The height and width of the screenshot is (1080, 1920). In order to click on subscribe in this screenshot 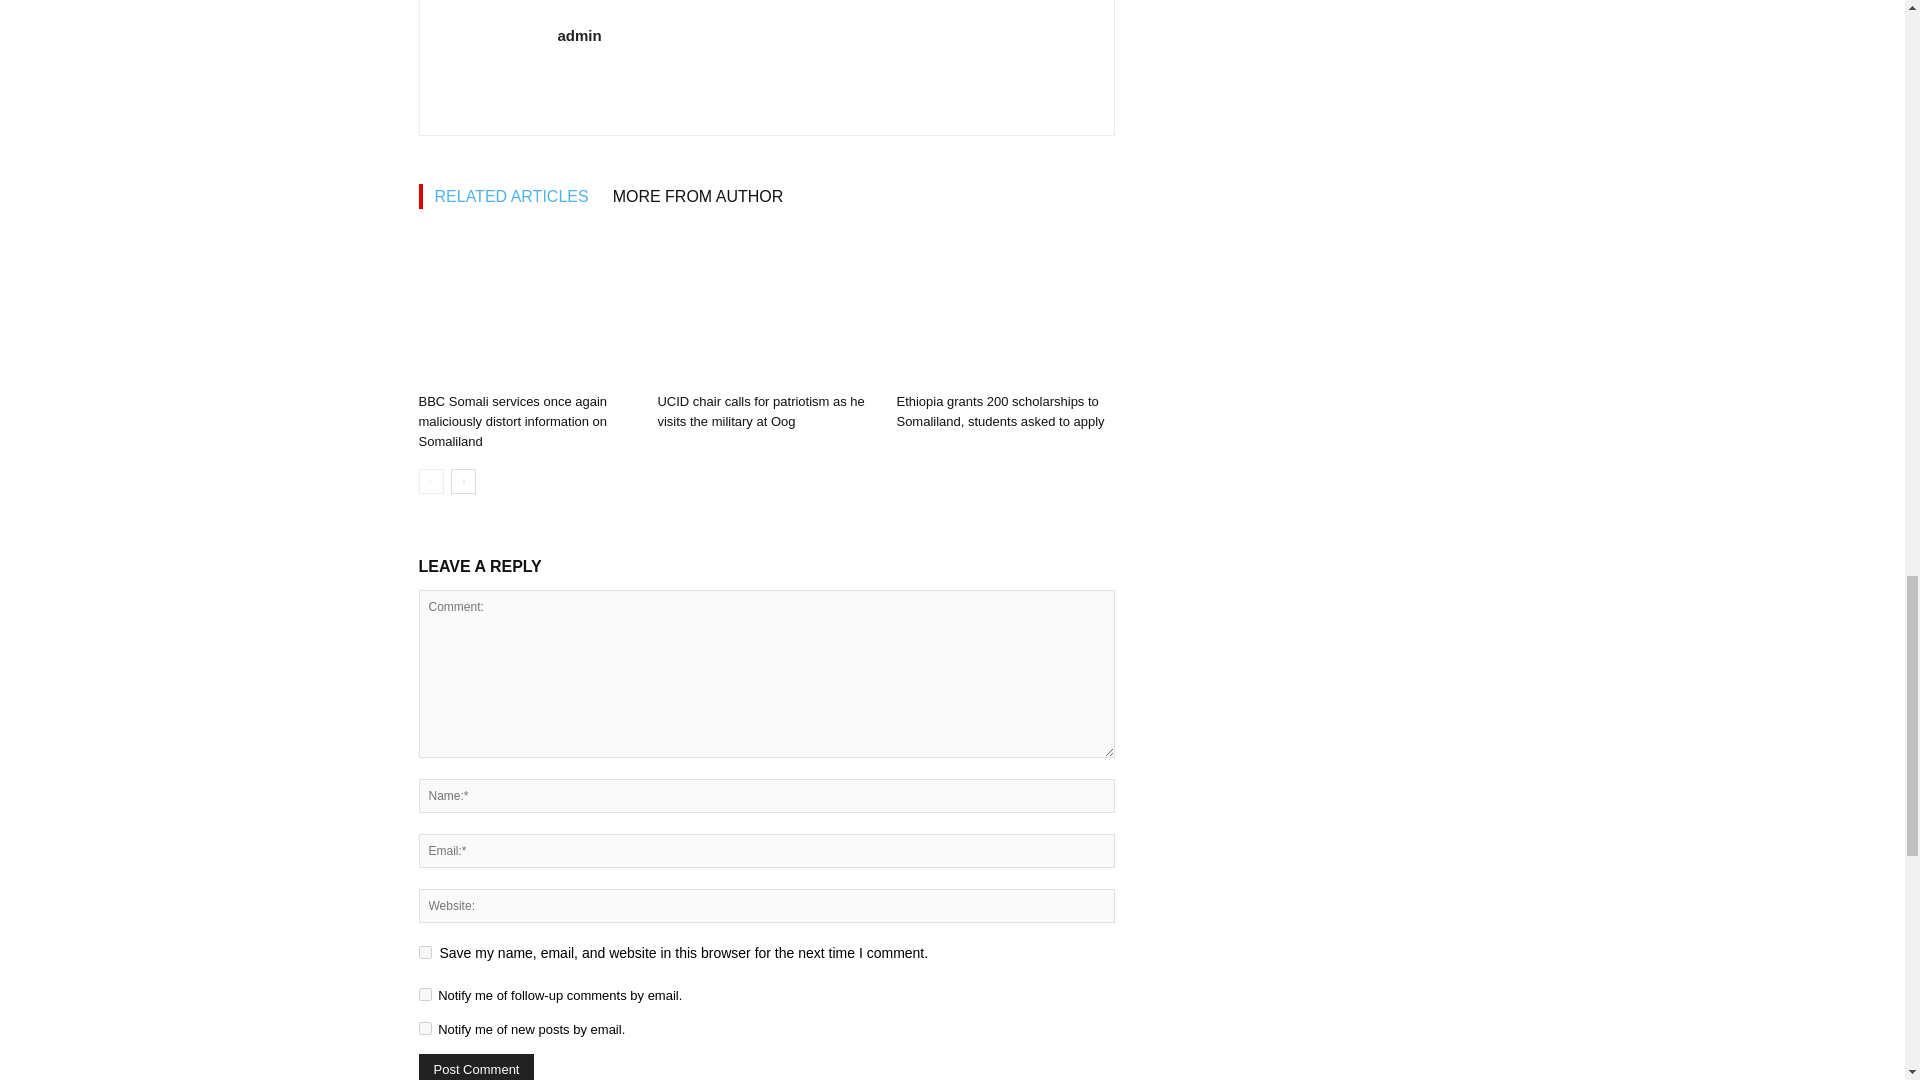, I will do `click(424, 994)`.